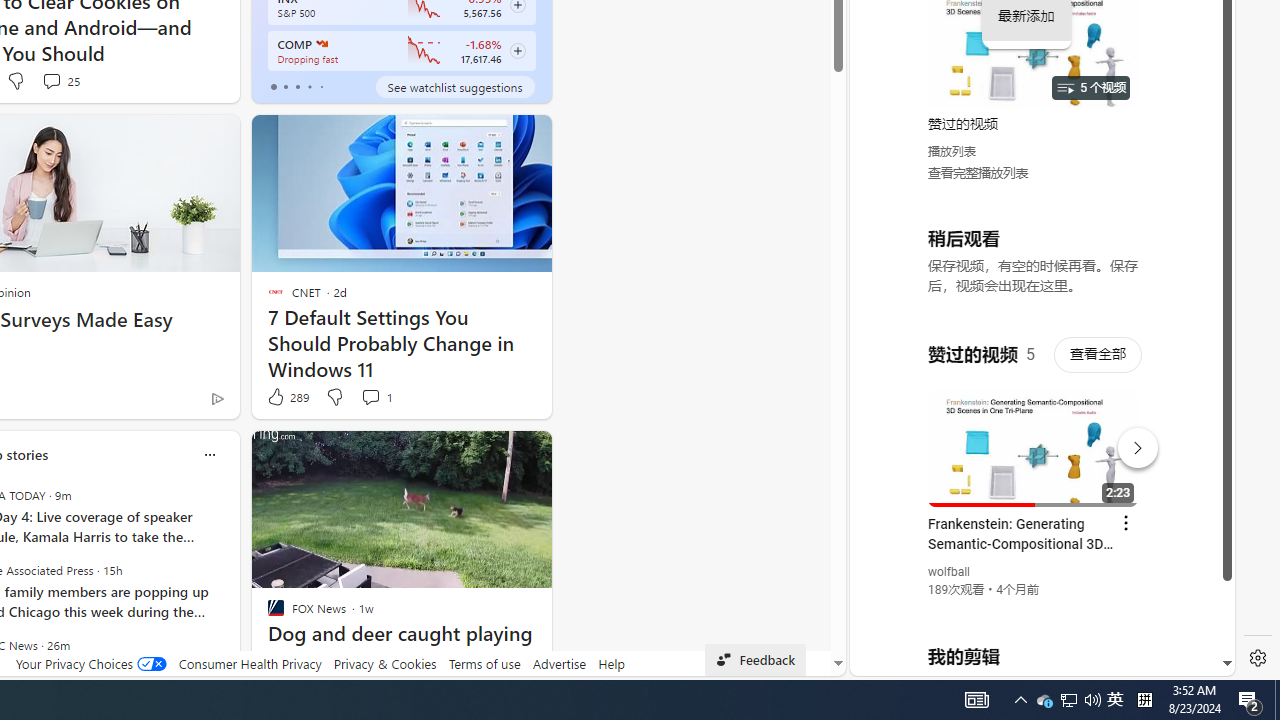  What do you see at coordinates (918, 660) in the screenshot?
I see `US[ju]` at bounding box center [918, 660].